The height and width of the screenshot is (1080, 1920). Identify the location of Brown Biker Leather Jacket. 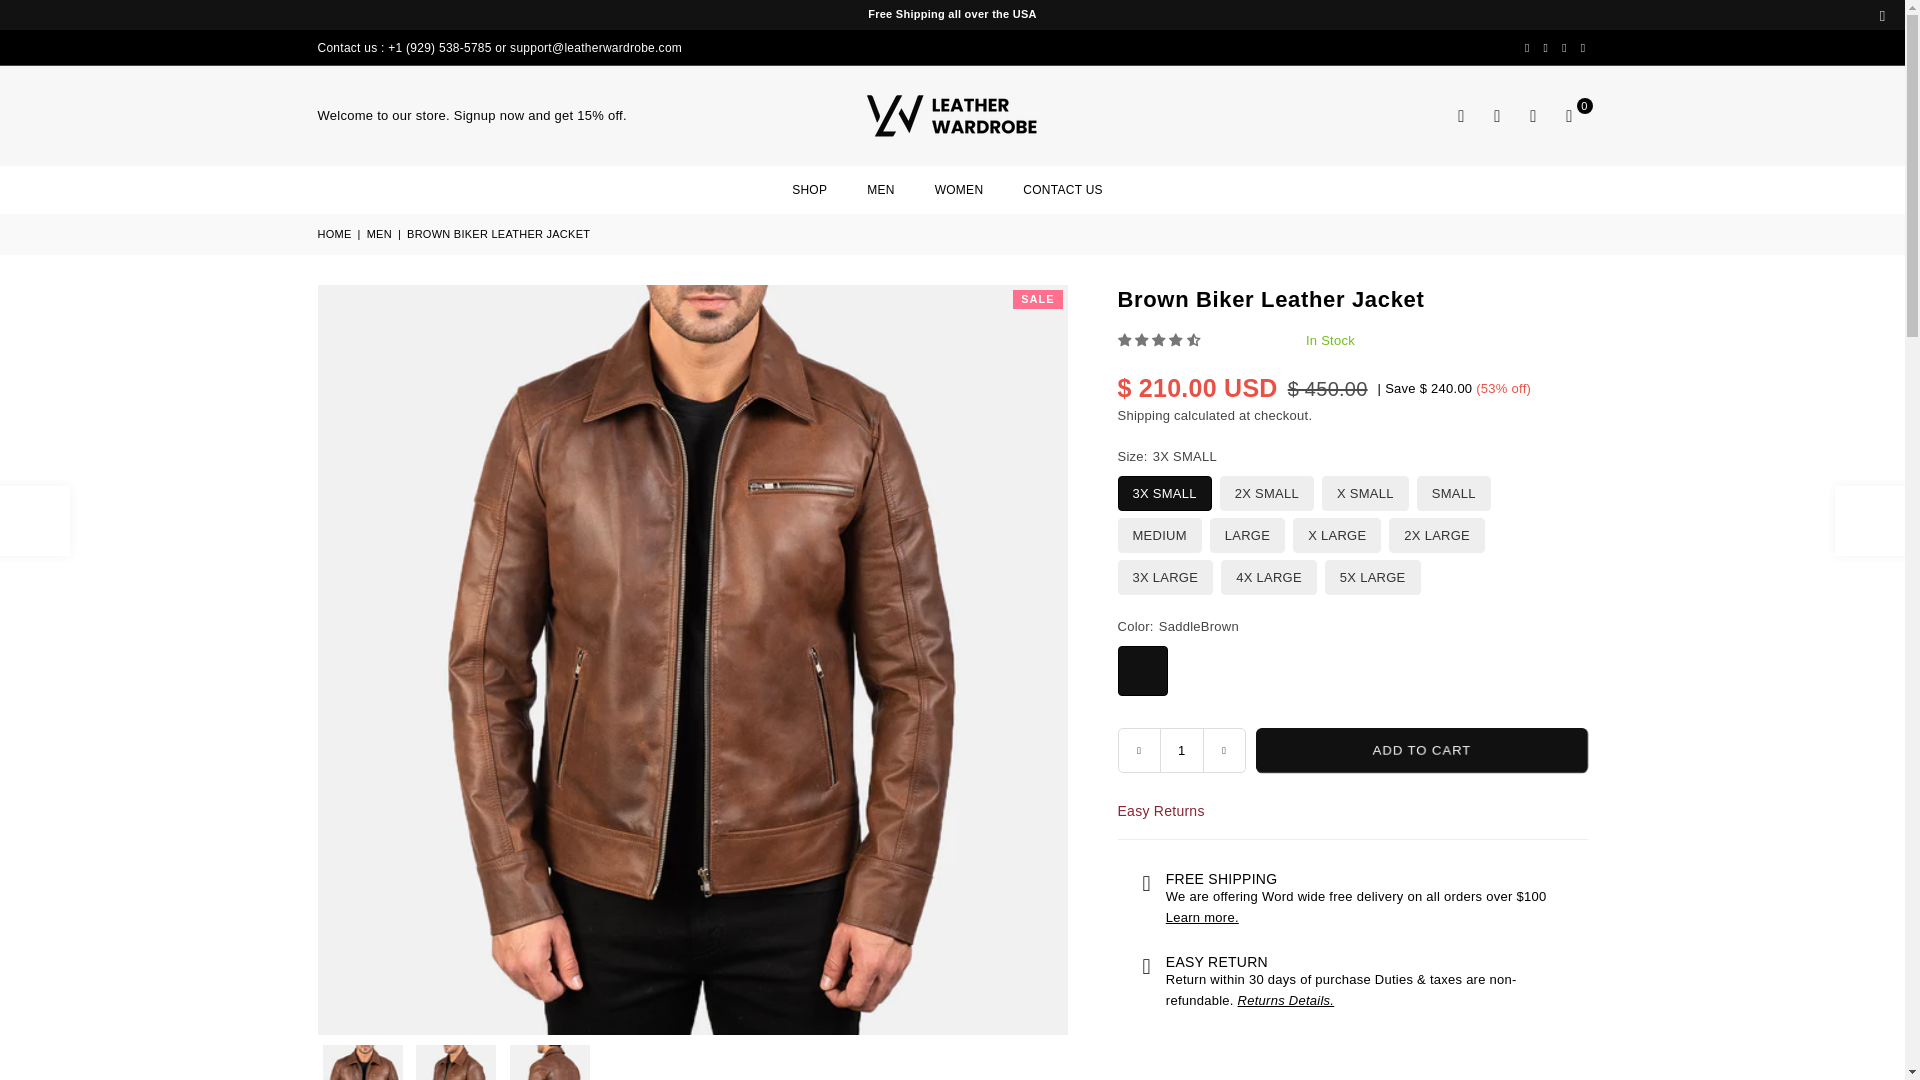
(362, 1062).